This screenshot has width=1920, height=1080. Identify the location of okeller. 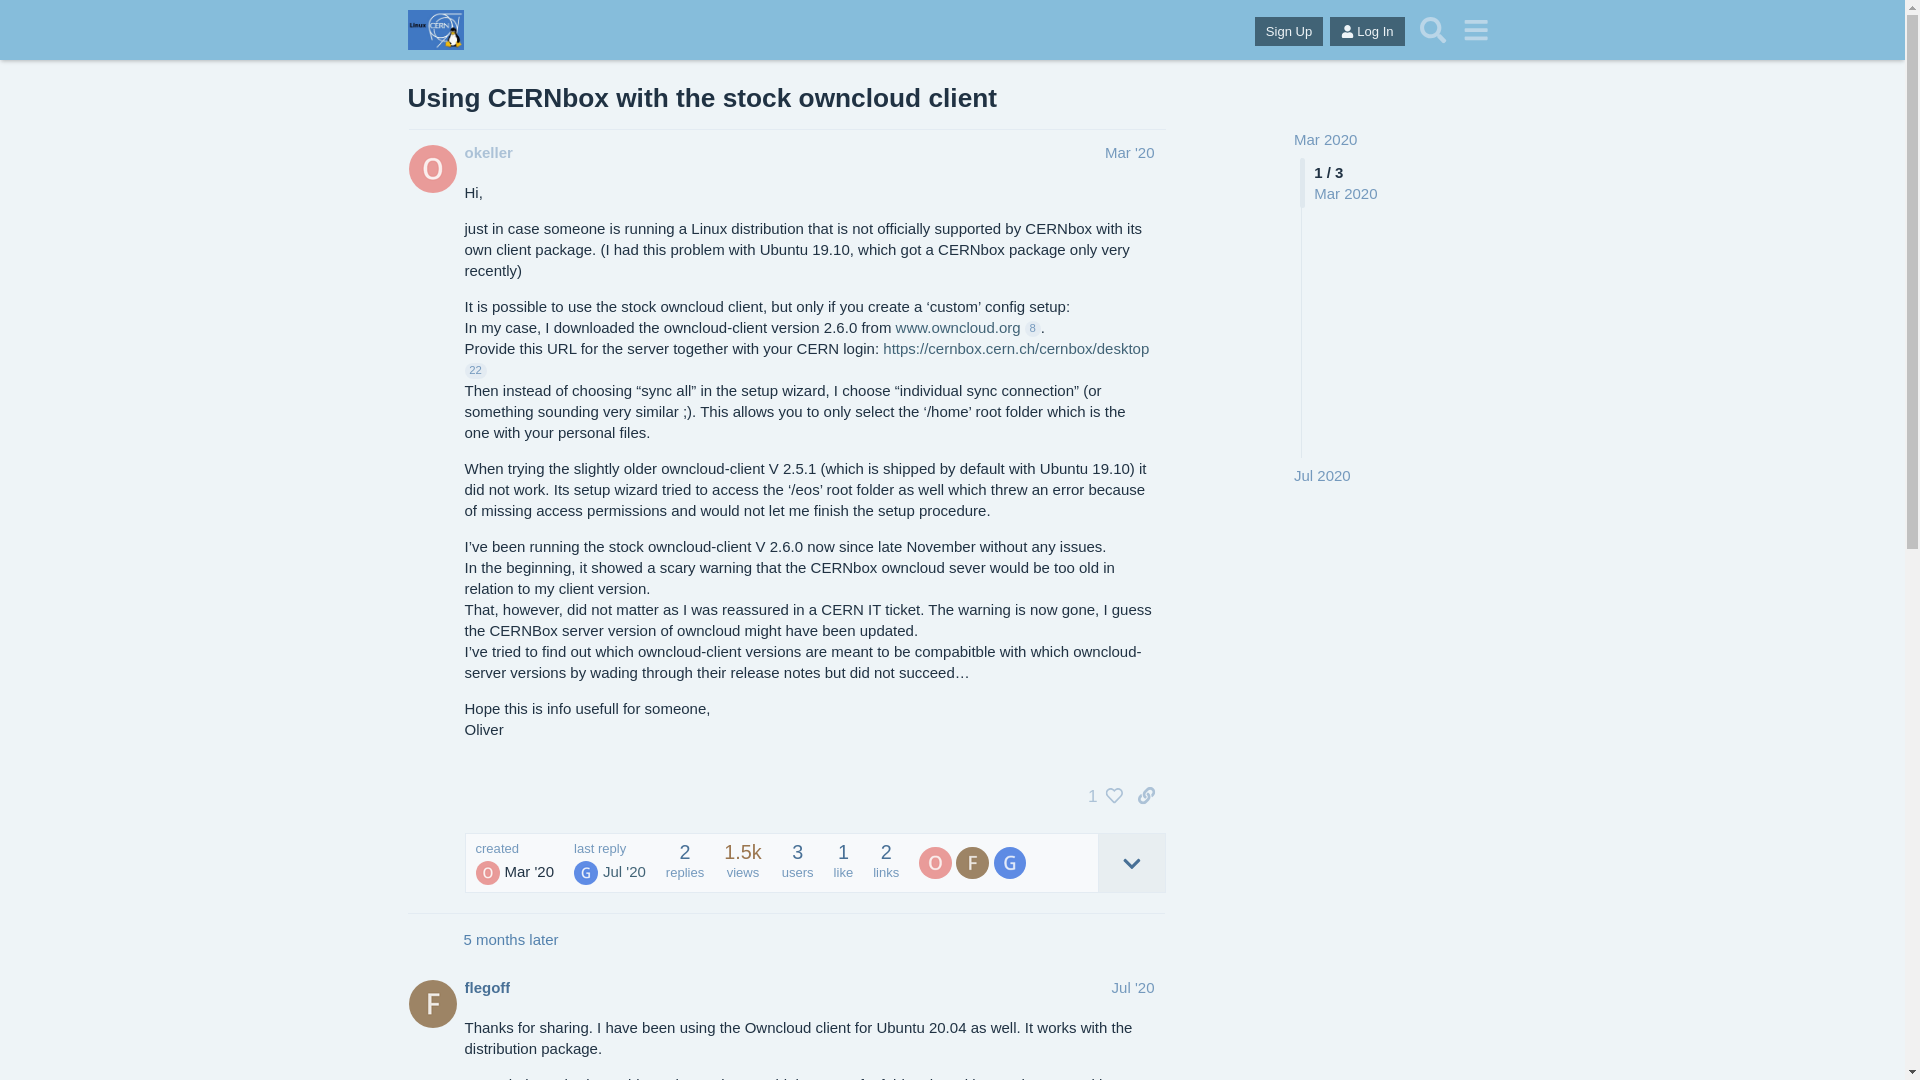
(938, 863).